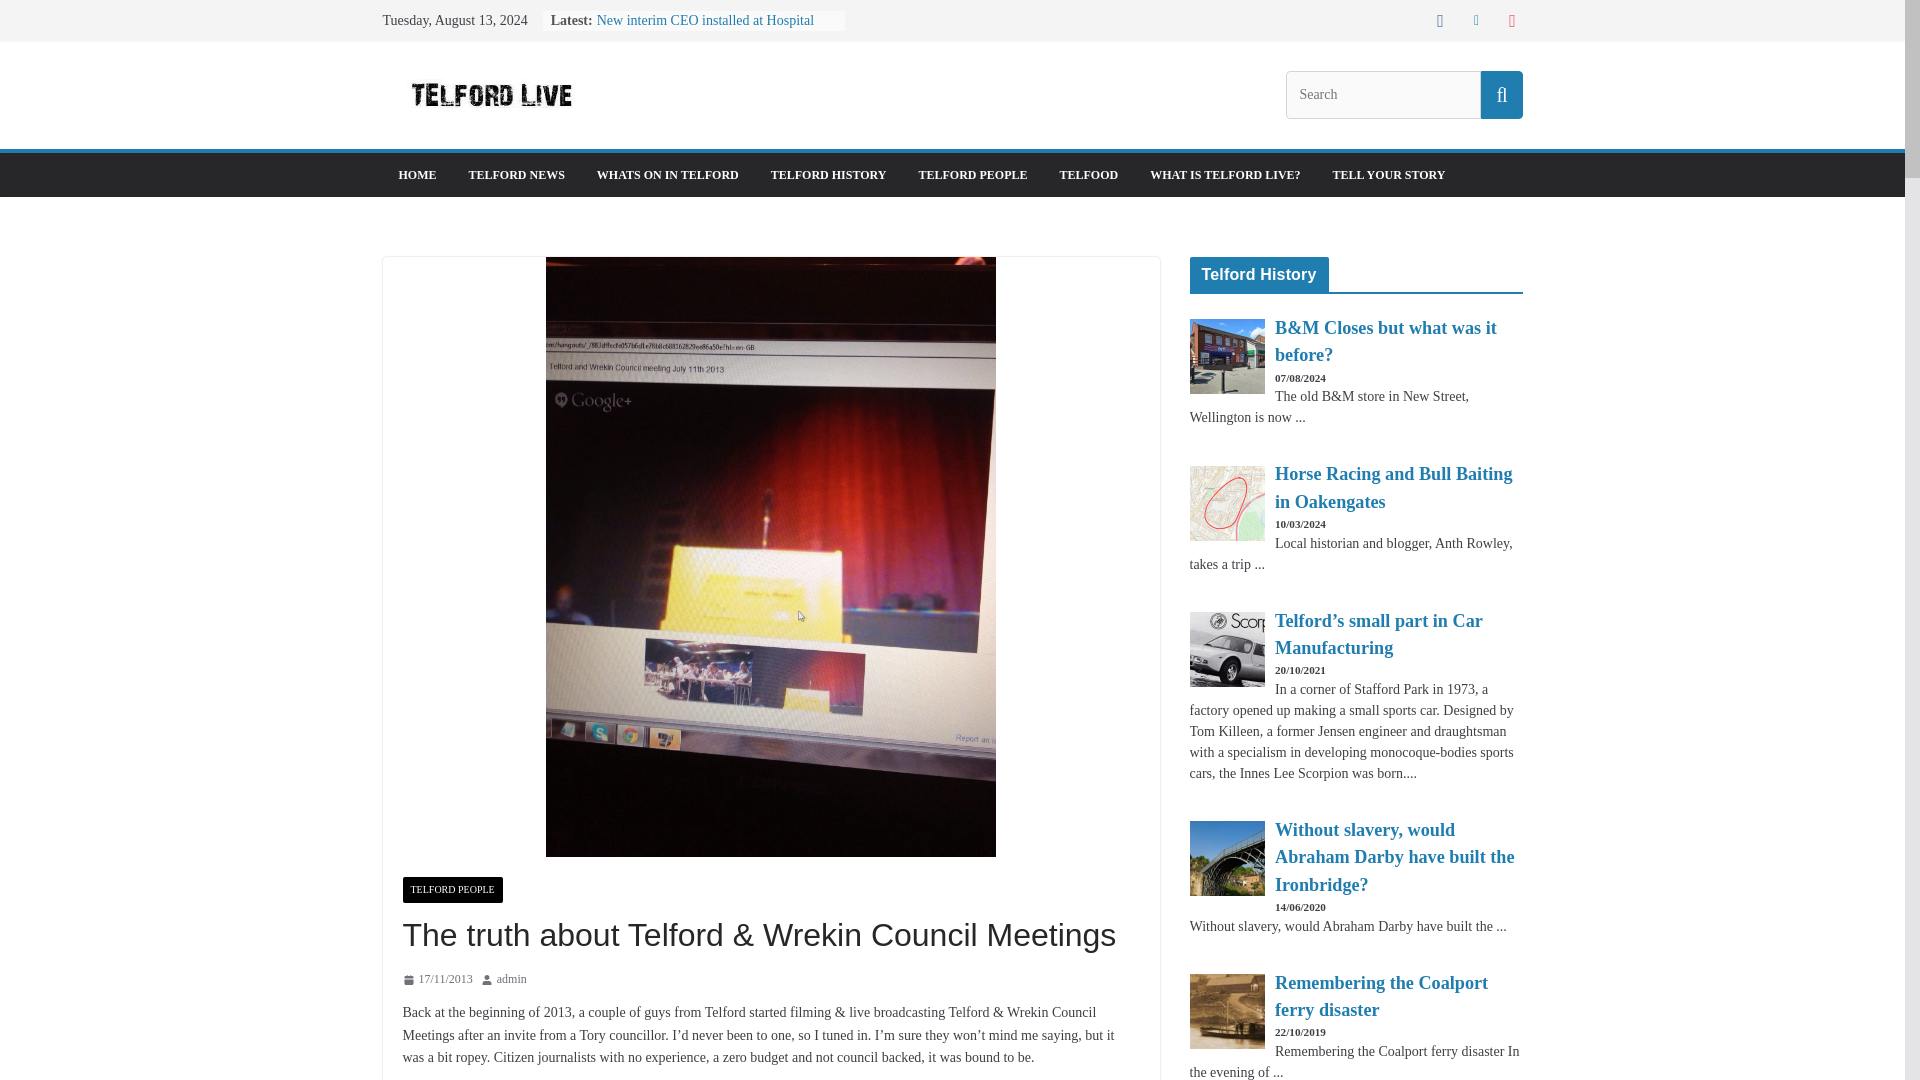 The height and width of the screenshot is (1080, 1920). I want to click on TELFOOD, so click(1089, 174).